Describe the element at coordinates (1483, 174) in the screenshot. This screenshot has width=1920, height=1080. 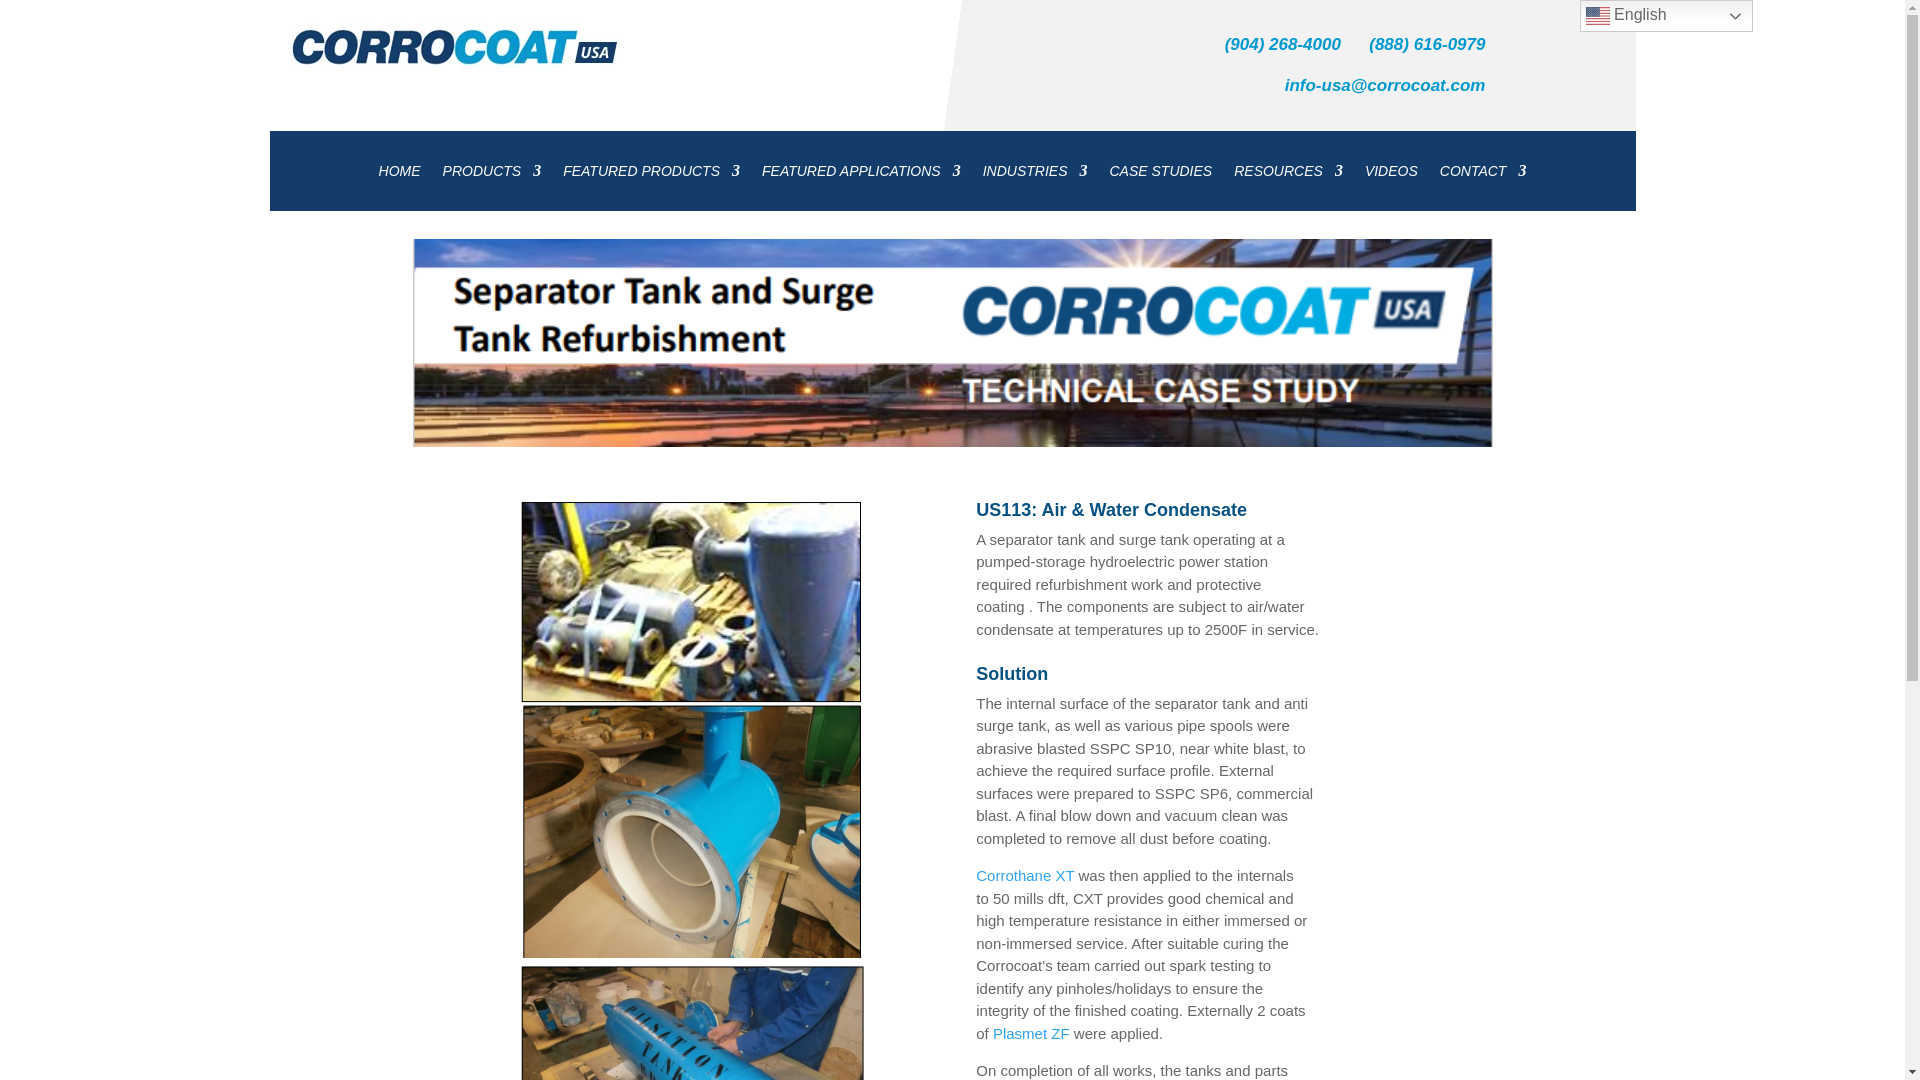
I see `CONTACT` at that location.